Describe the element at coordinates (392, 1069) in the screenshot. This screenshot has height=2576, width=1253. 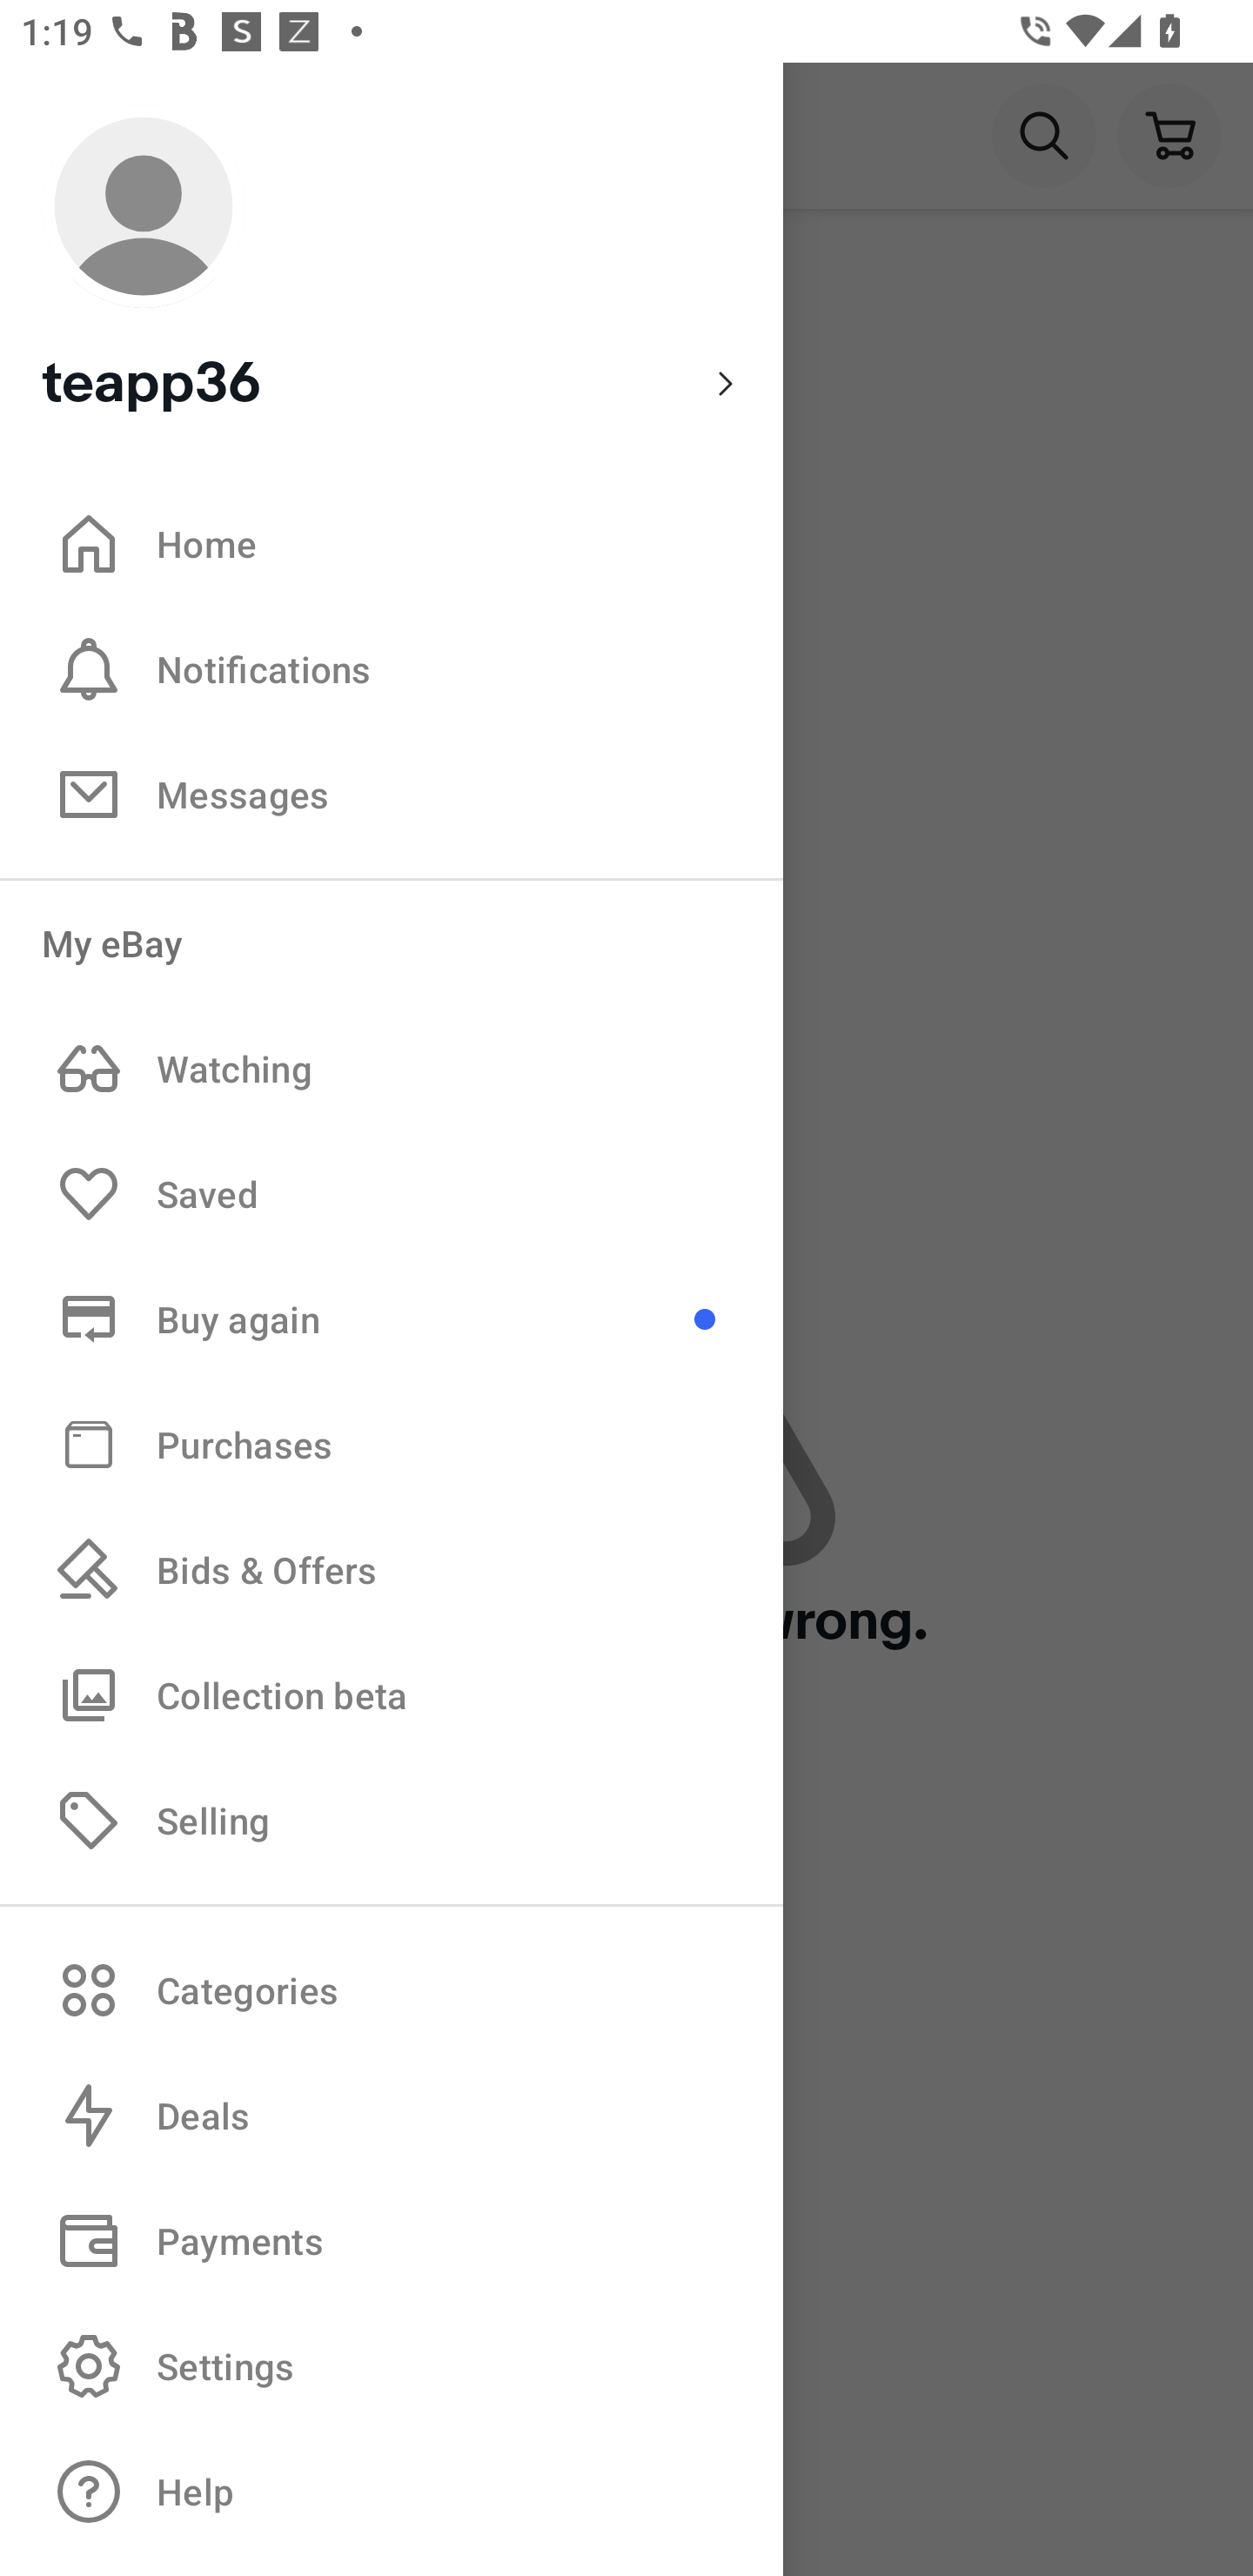
I see `Watching` at that location.